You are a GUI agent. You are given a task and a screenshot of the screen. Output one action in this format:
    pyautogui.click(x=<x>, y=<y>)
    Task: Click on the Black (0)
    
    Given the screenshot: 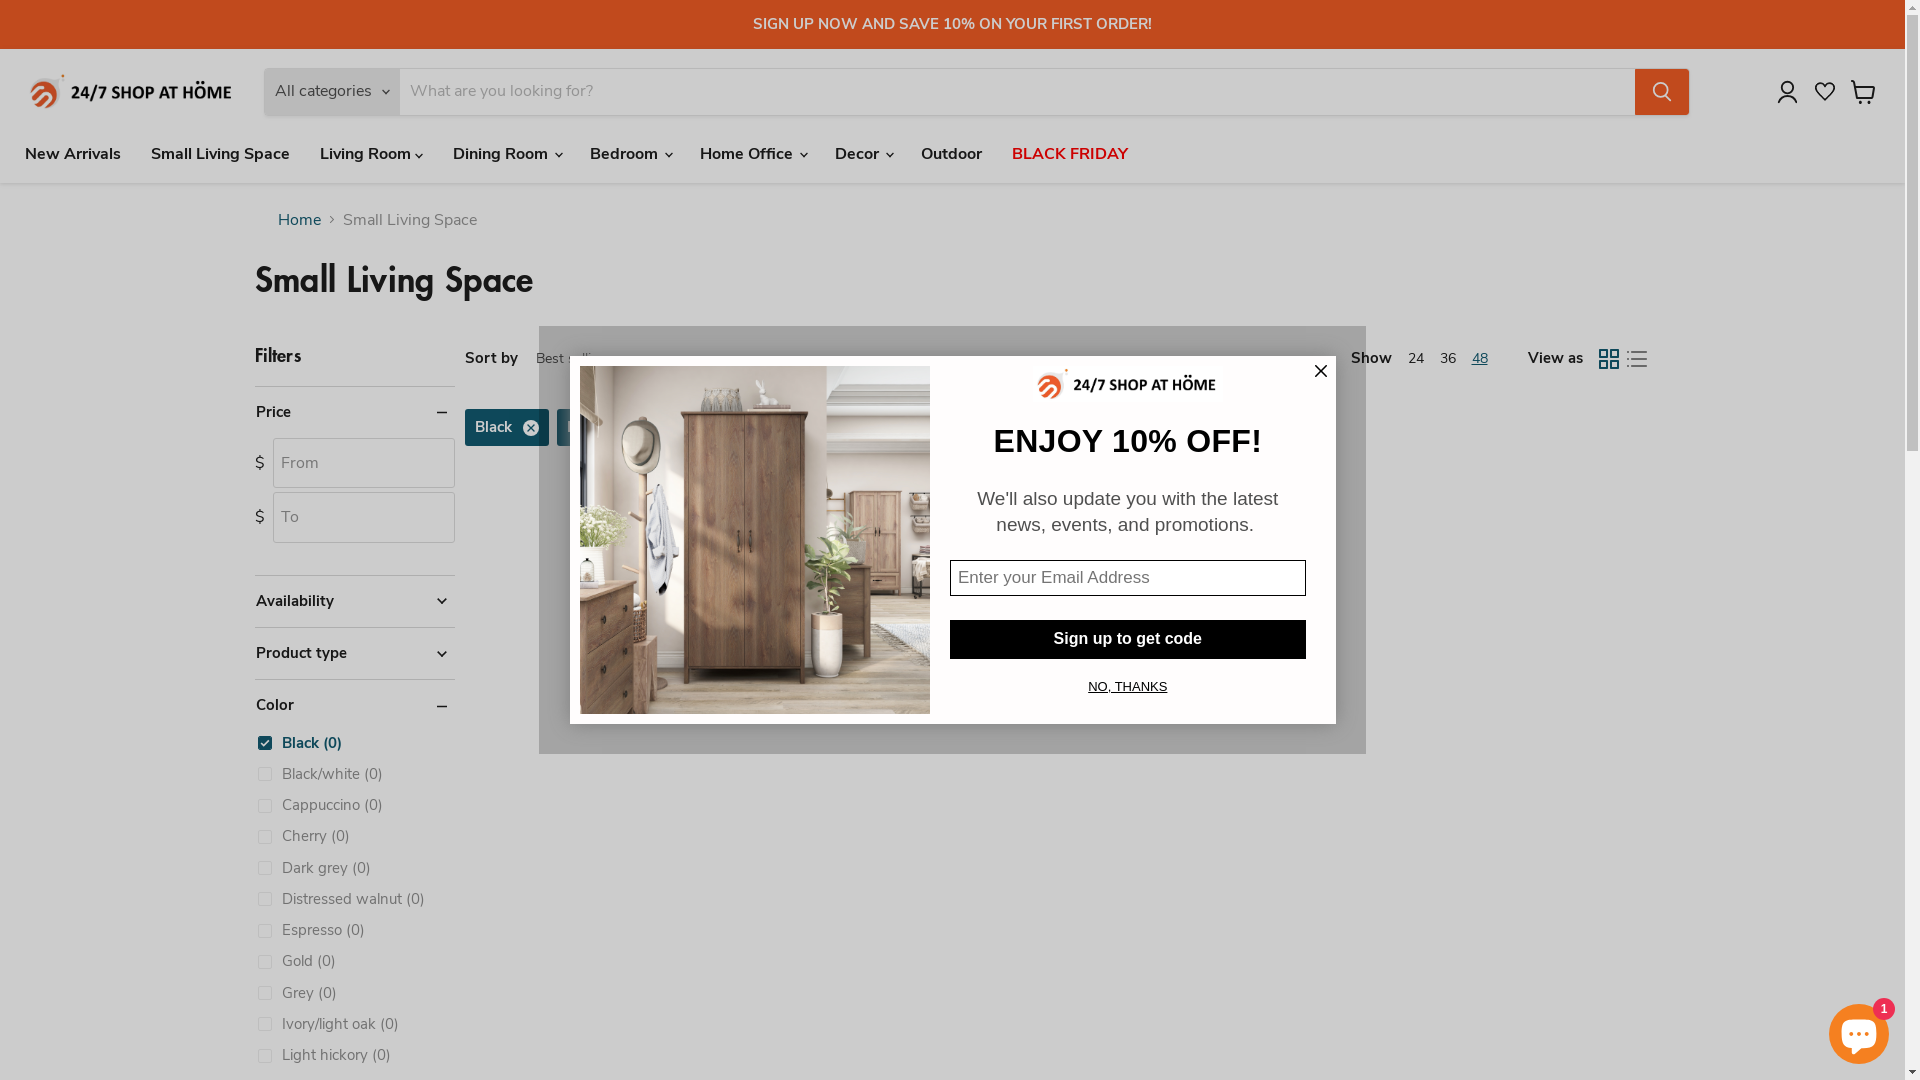 What is the action you would take?
    pyautogui.click(x=299, y=744)
    